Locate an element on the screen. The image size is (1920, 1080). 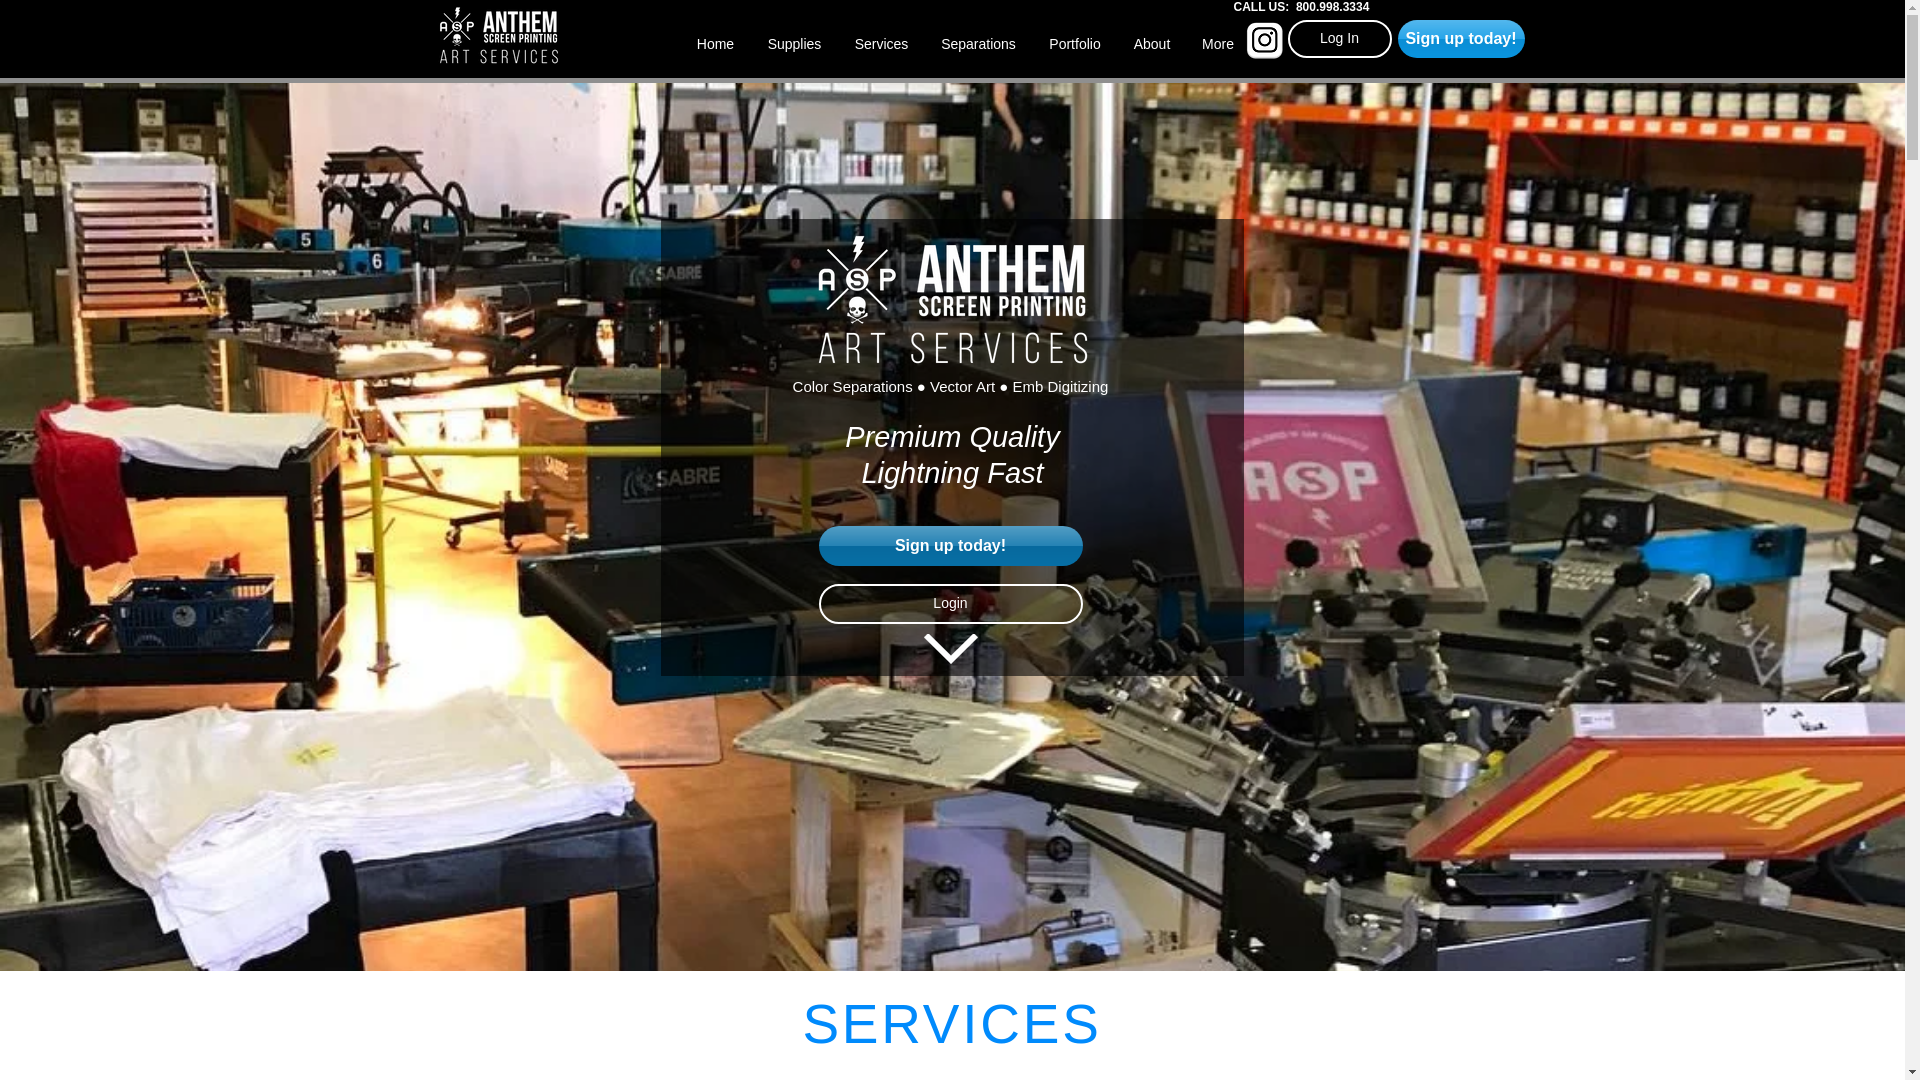
Separations is located at coordinates (978, 44).